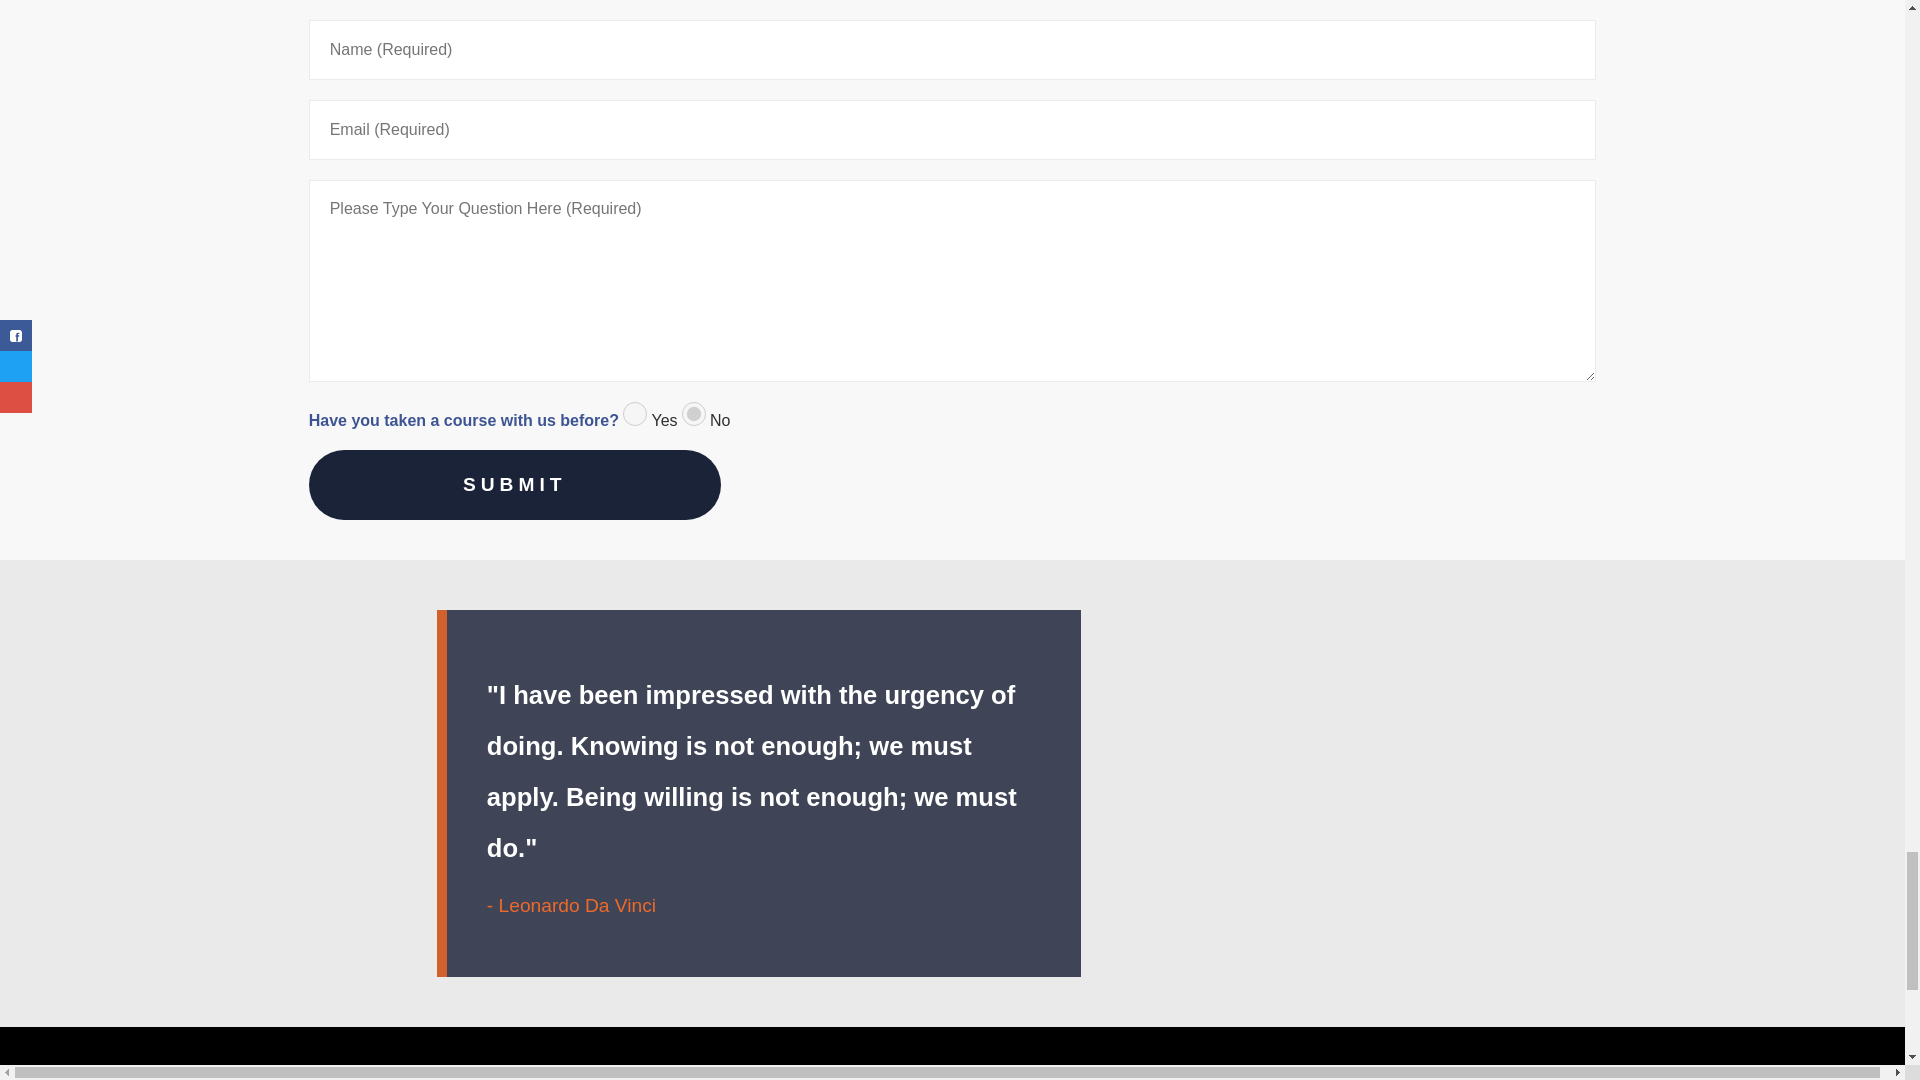  What do you see at coordinates (634, 413) in the screenshot?
I see `Yes` at bounding box center [634, 413].